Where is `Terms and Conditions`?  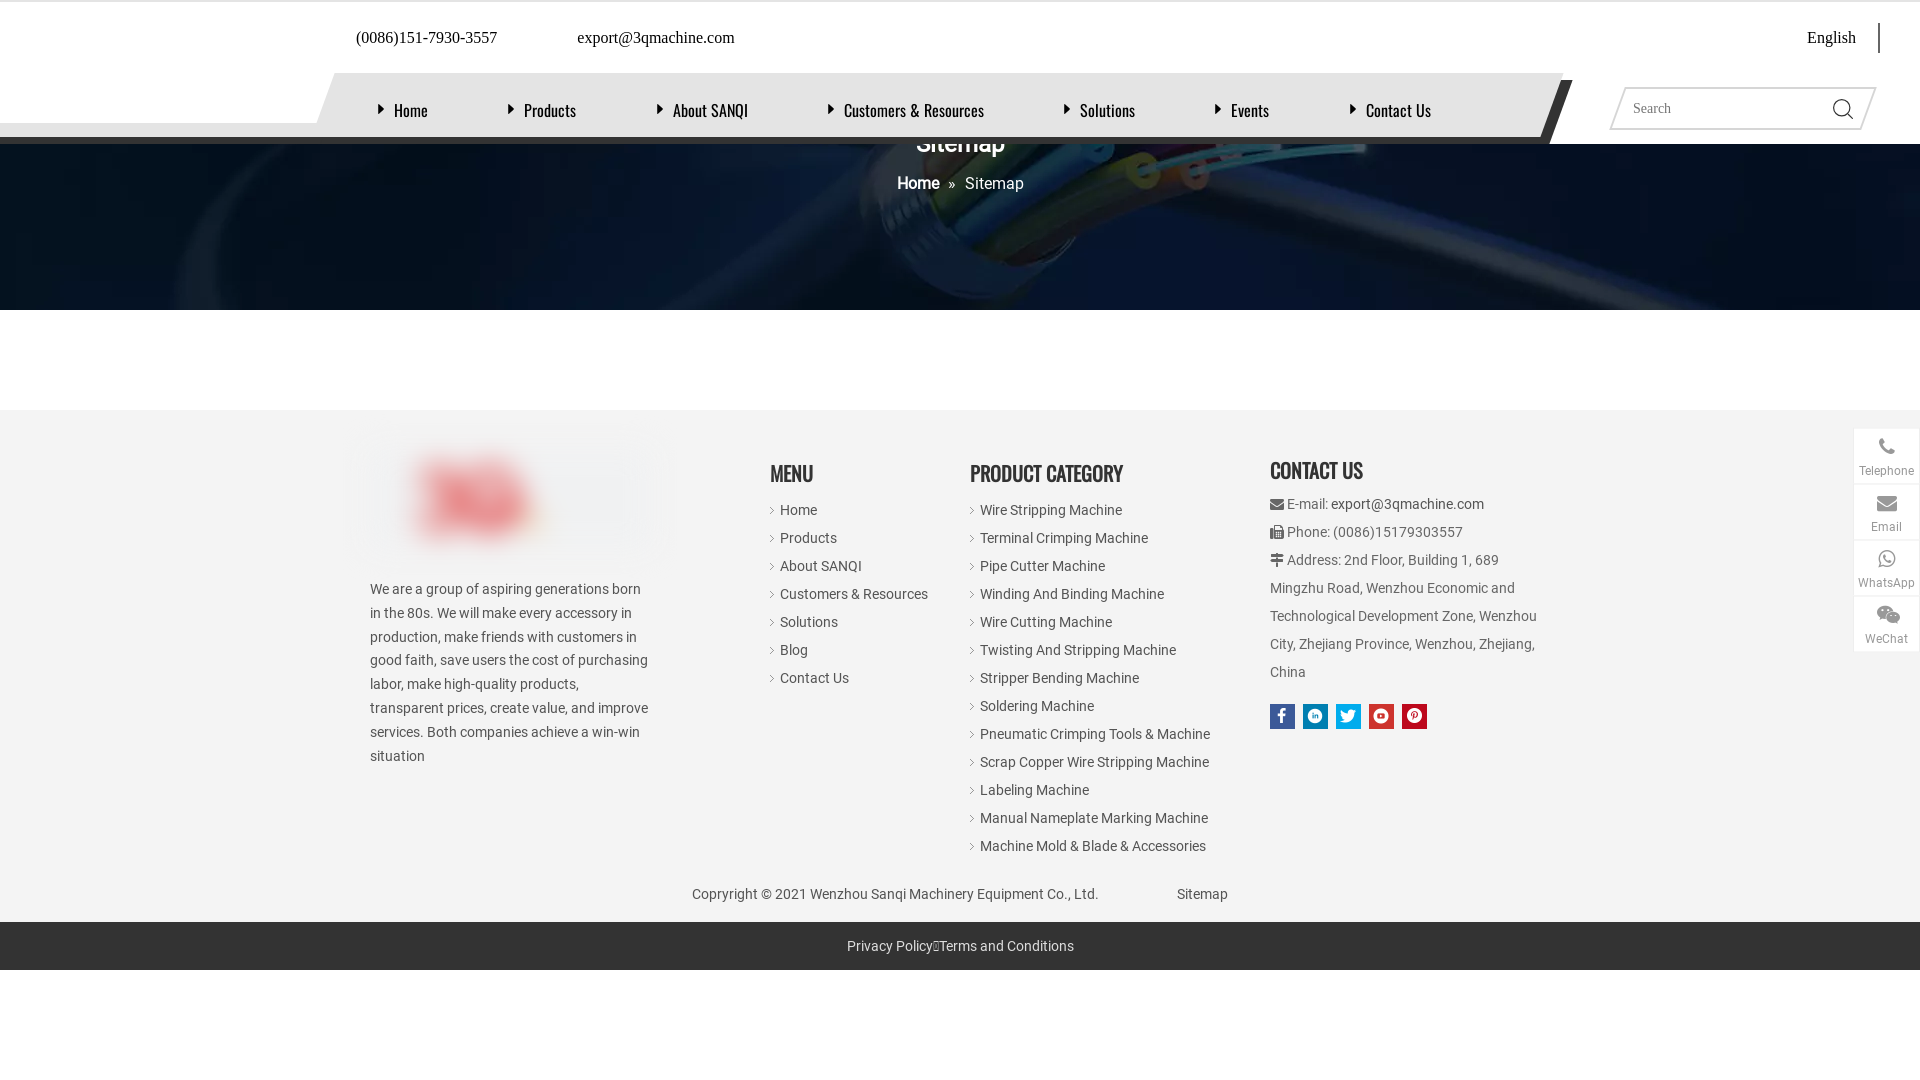
Terms and Conditions is located at coordinates (1006, 946).